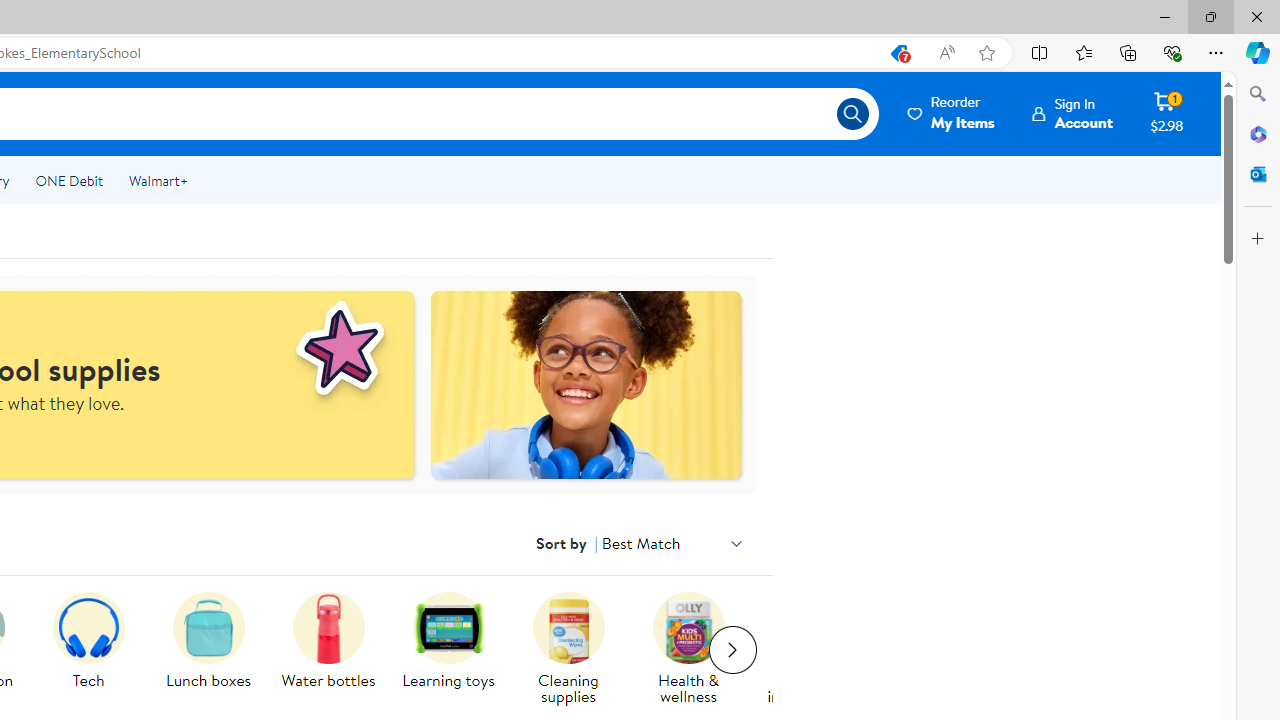 The height and width of the screenshot is (720, 1280). What do you see at coordinates (816, 650) in the screenshot?
I see `Musical instruments` at bounding box center [816, 650].